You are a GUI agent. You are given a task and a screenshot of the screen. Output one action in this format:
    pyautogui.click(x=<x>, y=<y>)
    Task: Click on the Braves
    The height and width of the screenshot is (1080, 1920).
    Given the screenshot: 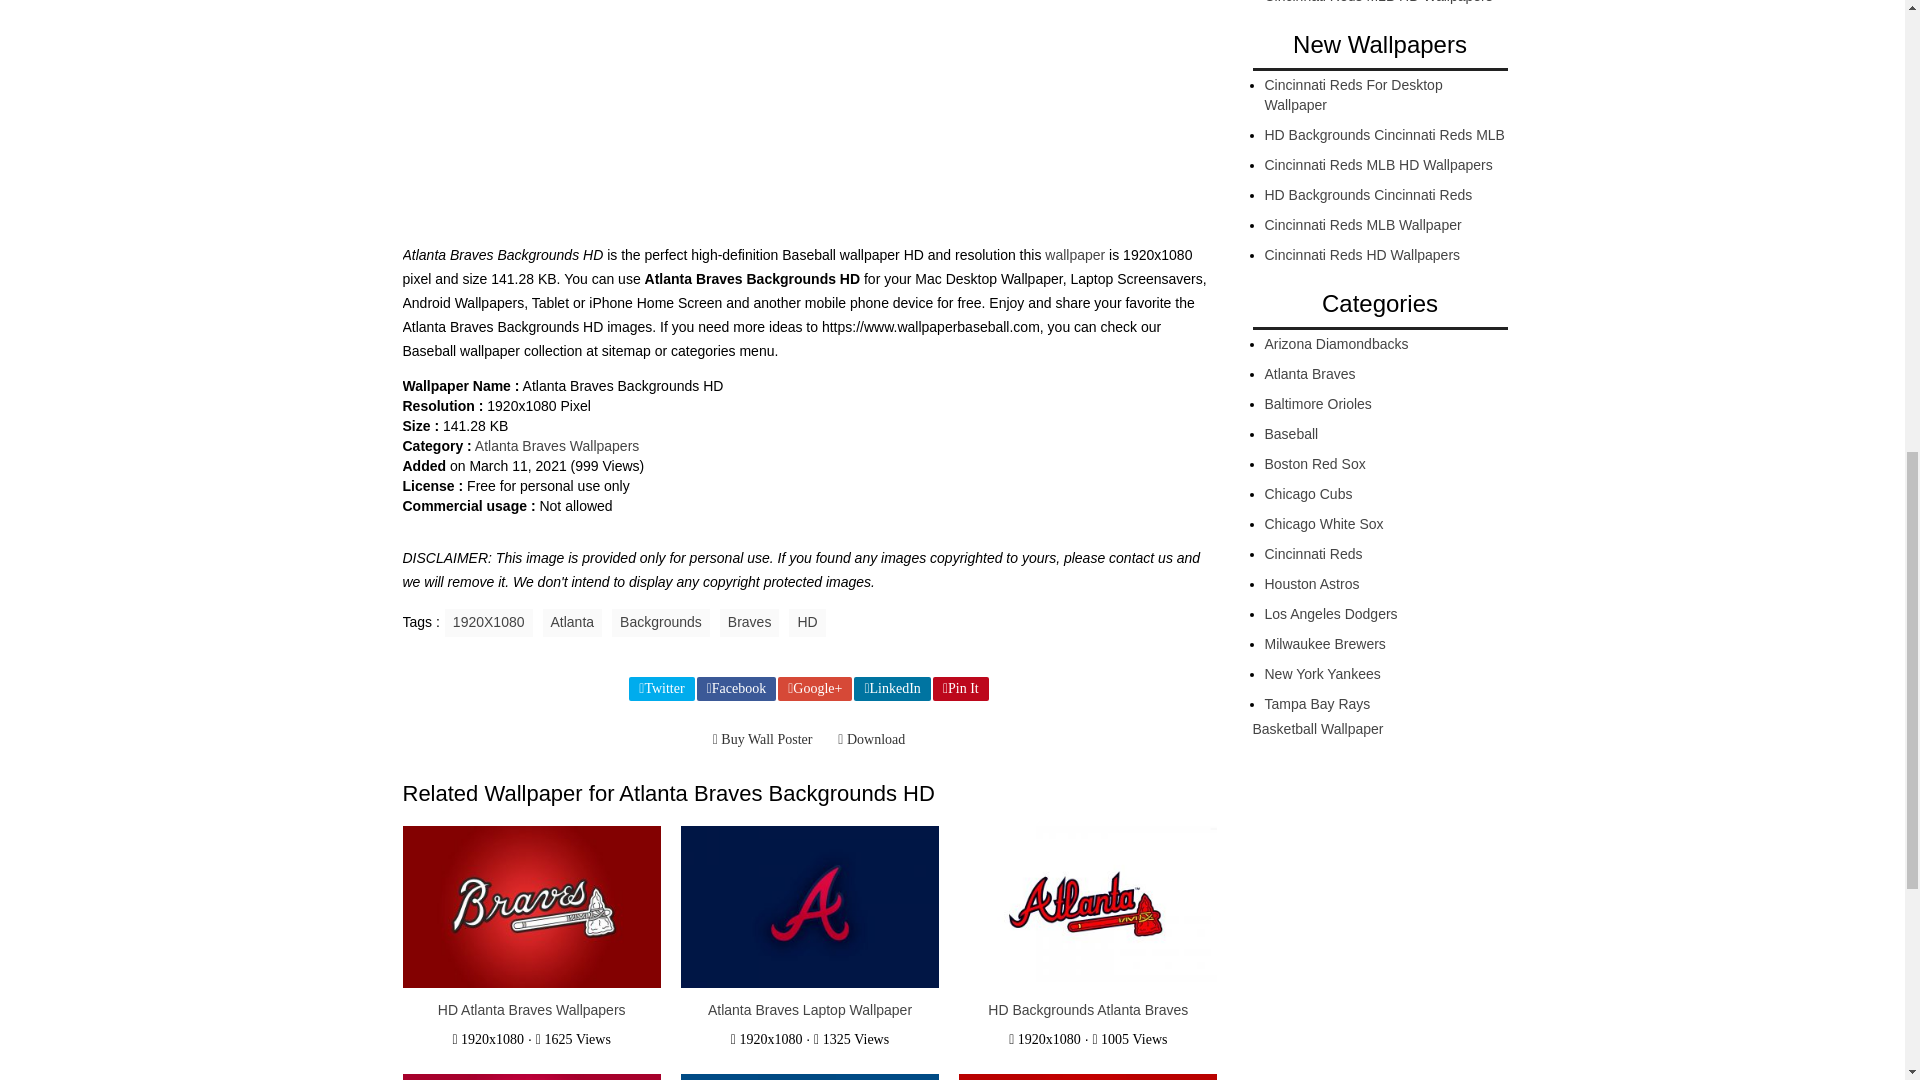 What is the action you would take?
    pyautogui.click(x=750, y=623)
    